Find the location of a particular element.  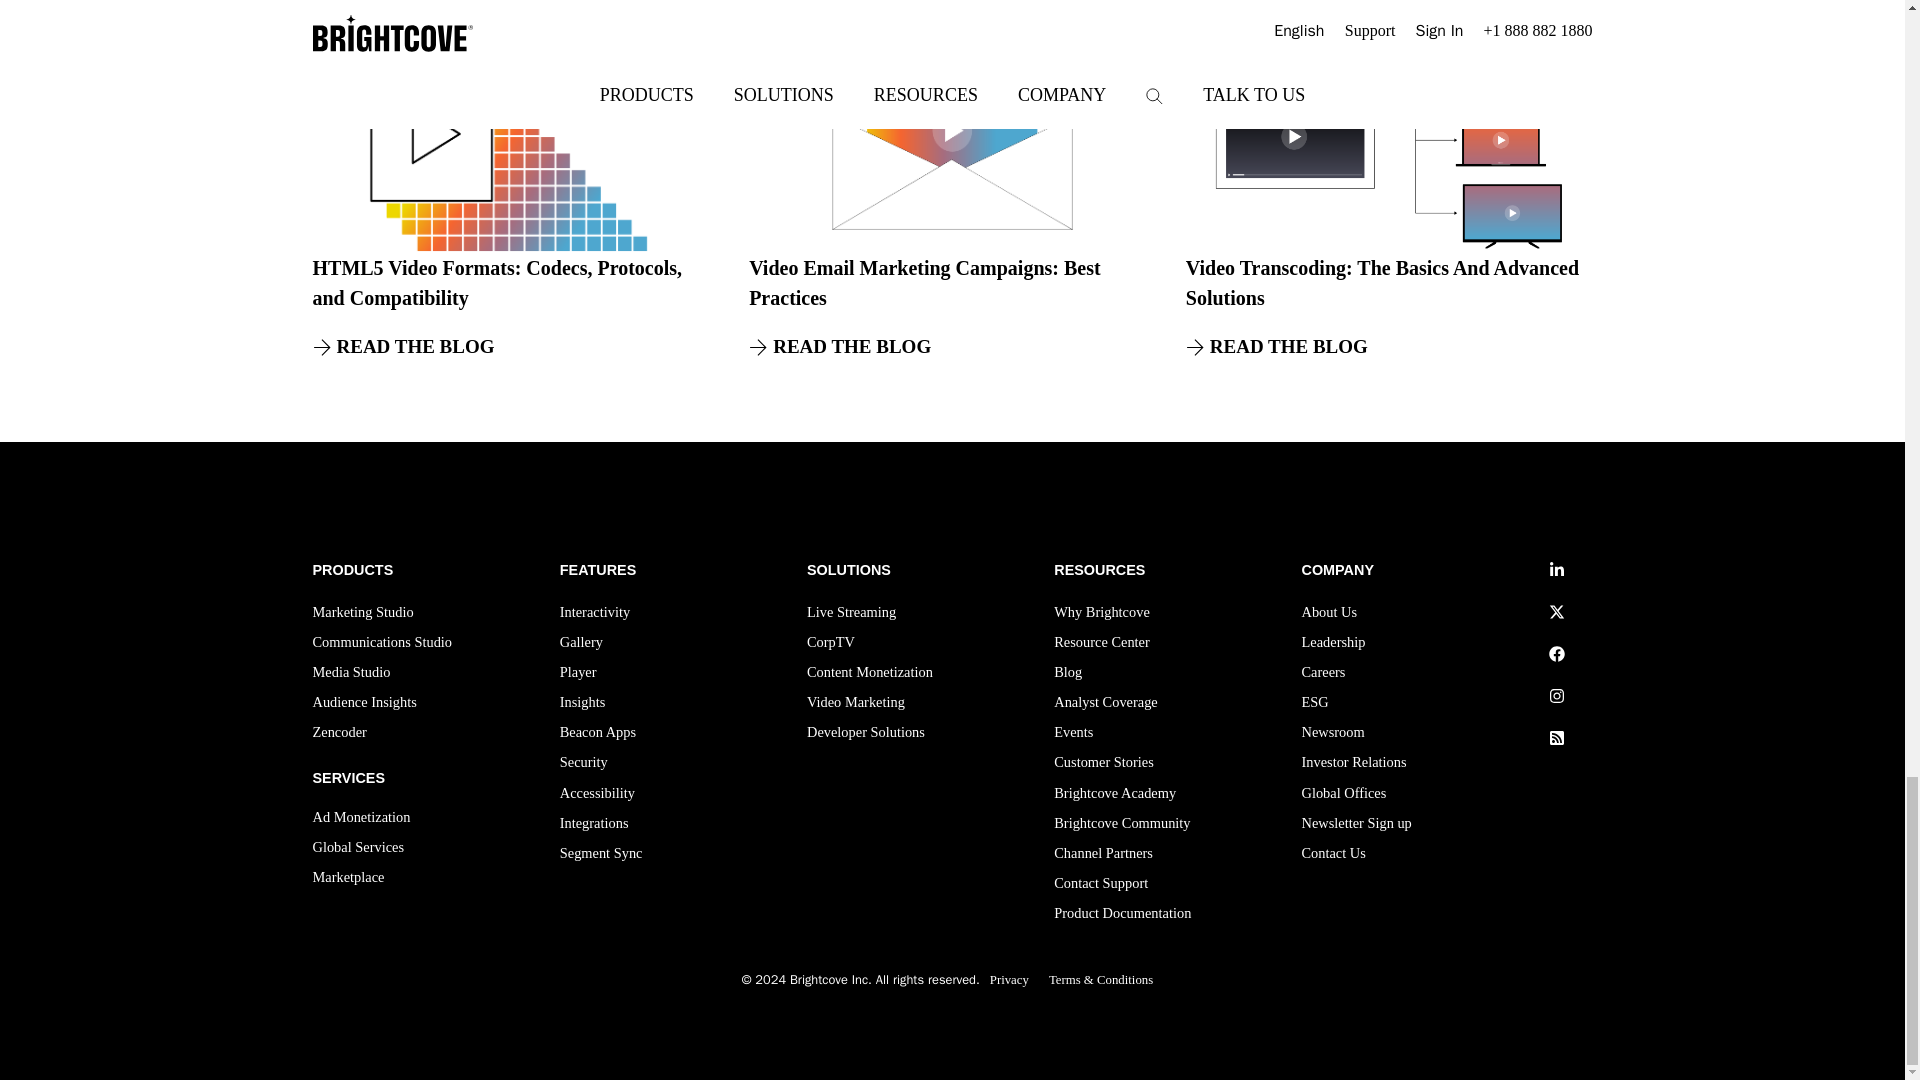

Audience Insights is located at coordinates (364, 705).